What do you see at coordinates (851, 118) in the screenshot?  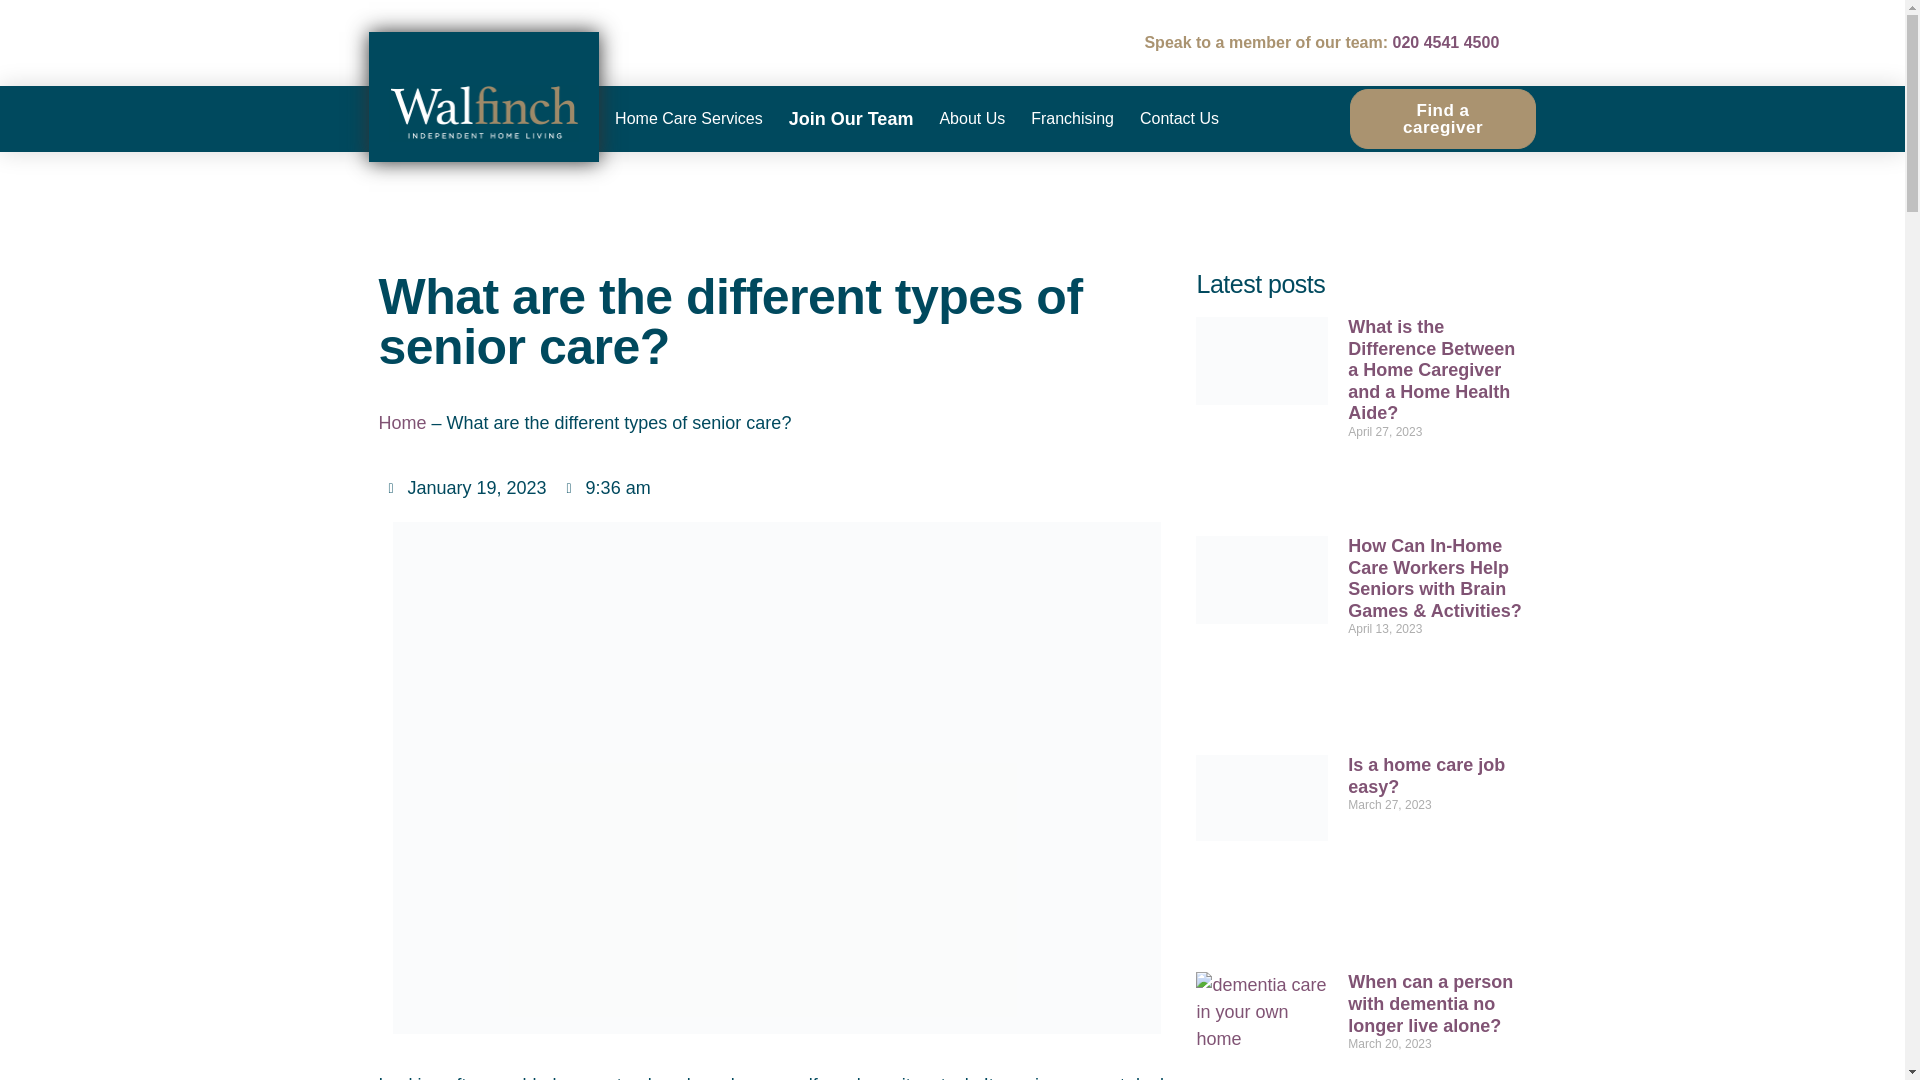 I see `Join Our Team` at bounding box center [851, 118].